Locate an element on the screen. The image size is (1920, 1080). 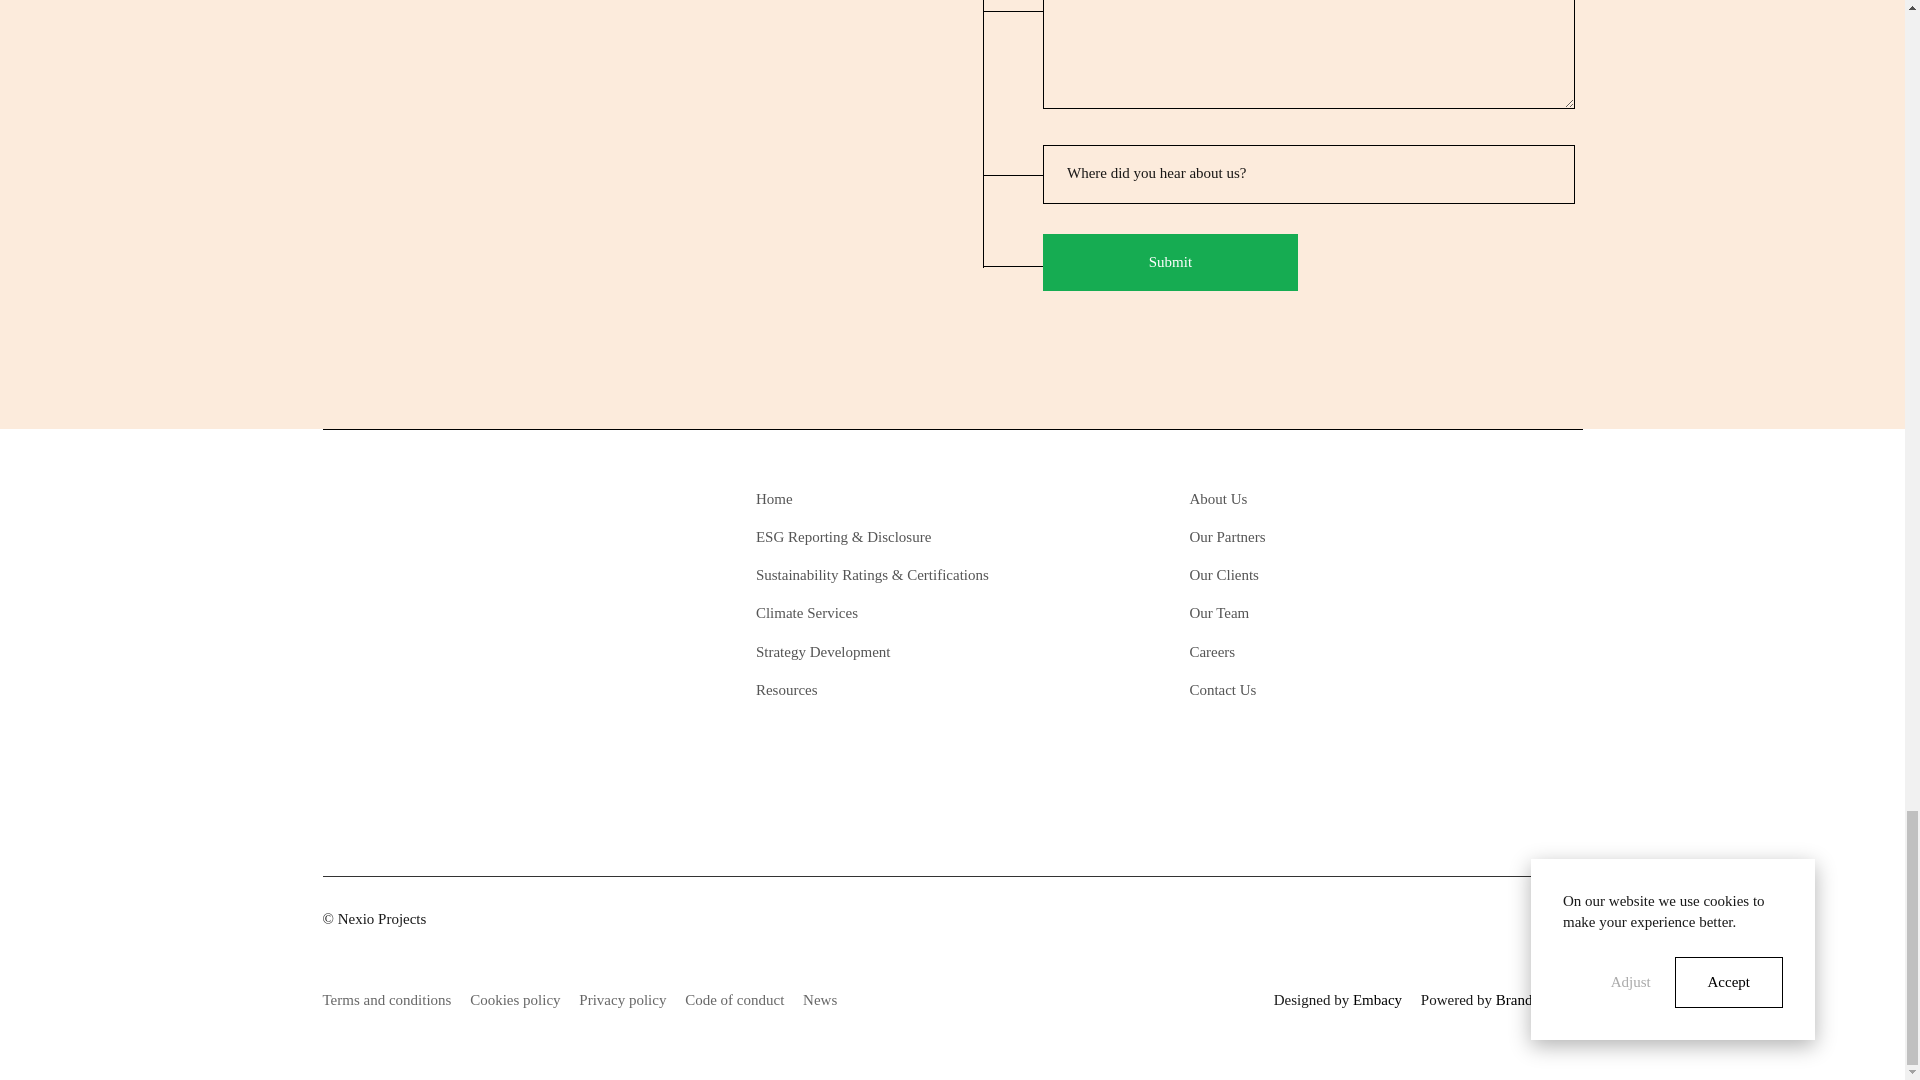
Strategy Development is located at coordinates (886, 651).